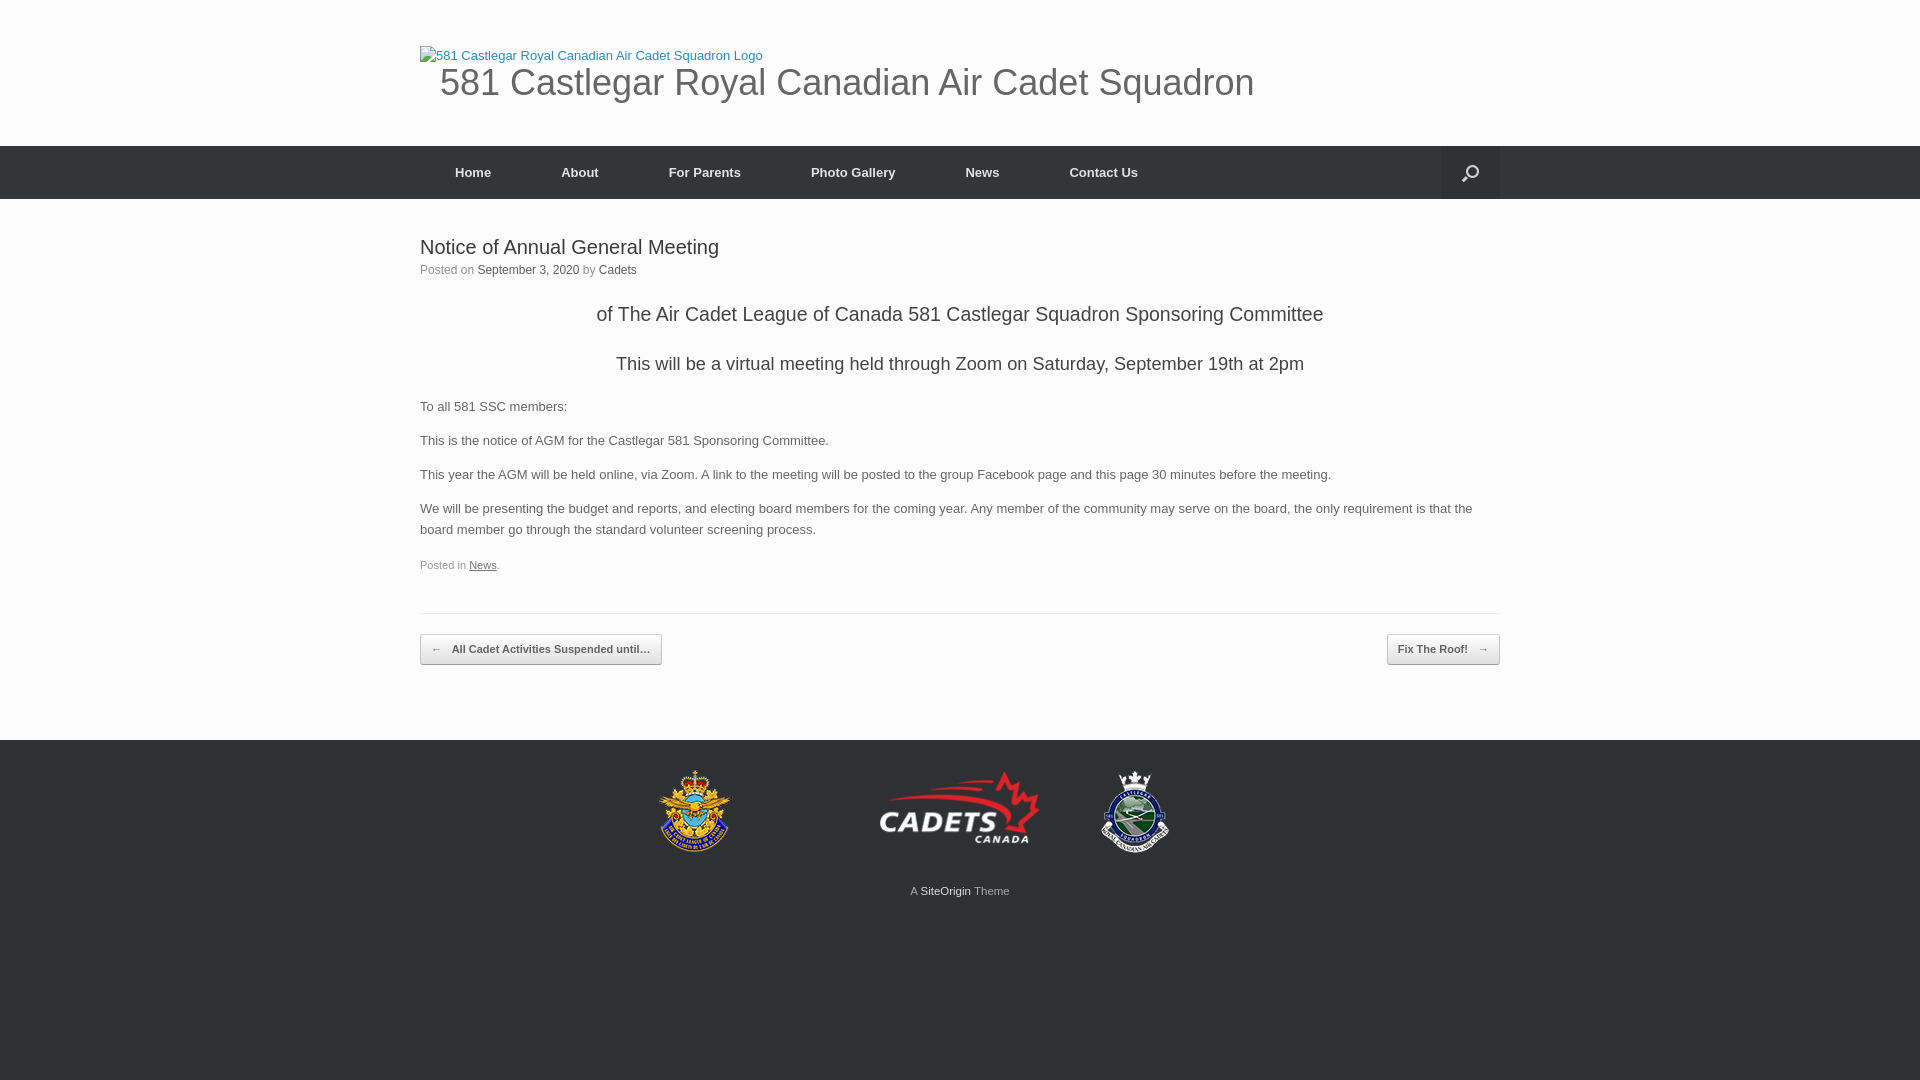 This screenshot has width=1920, height=1080. What do you see at coordinates (946, 891) in the screenshot?
I see `SiteOrigin` at bounding box center [946, 891].